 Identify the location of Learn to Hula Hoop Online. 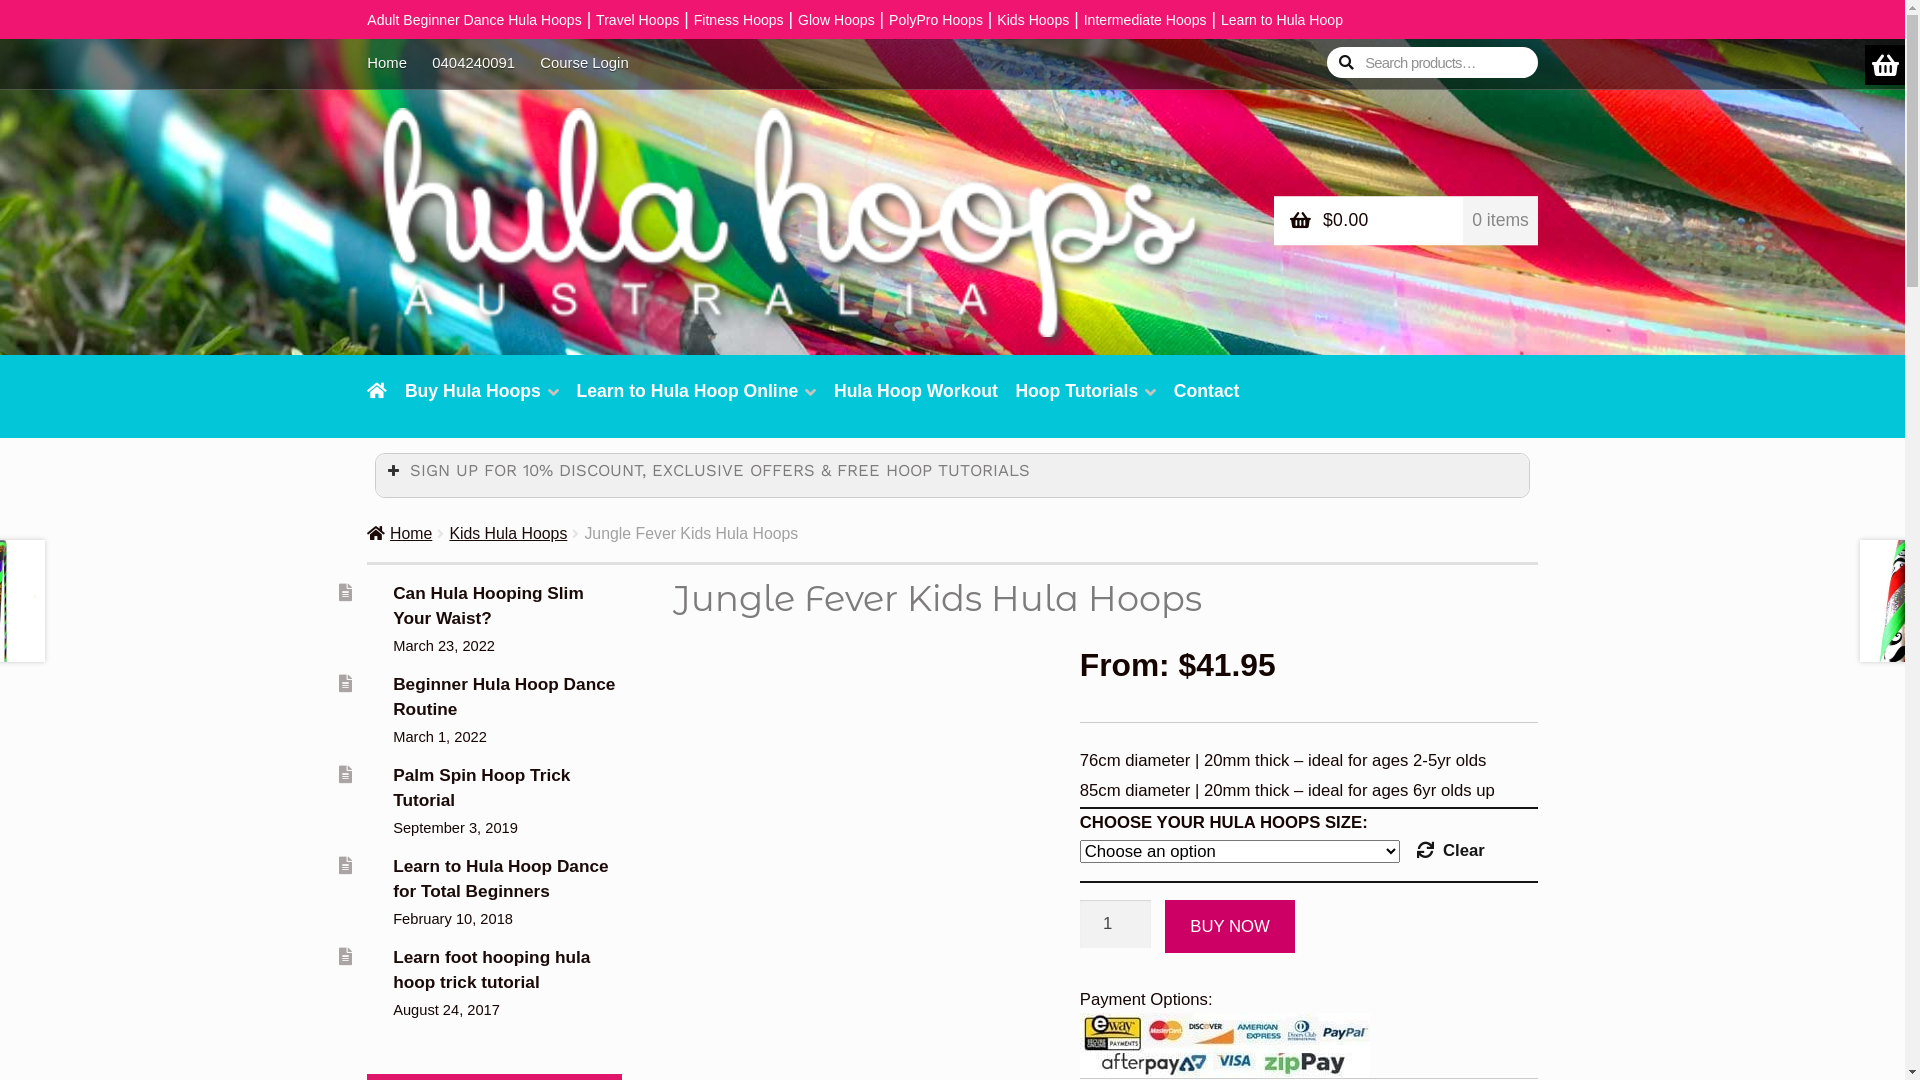
(697, 402).